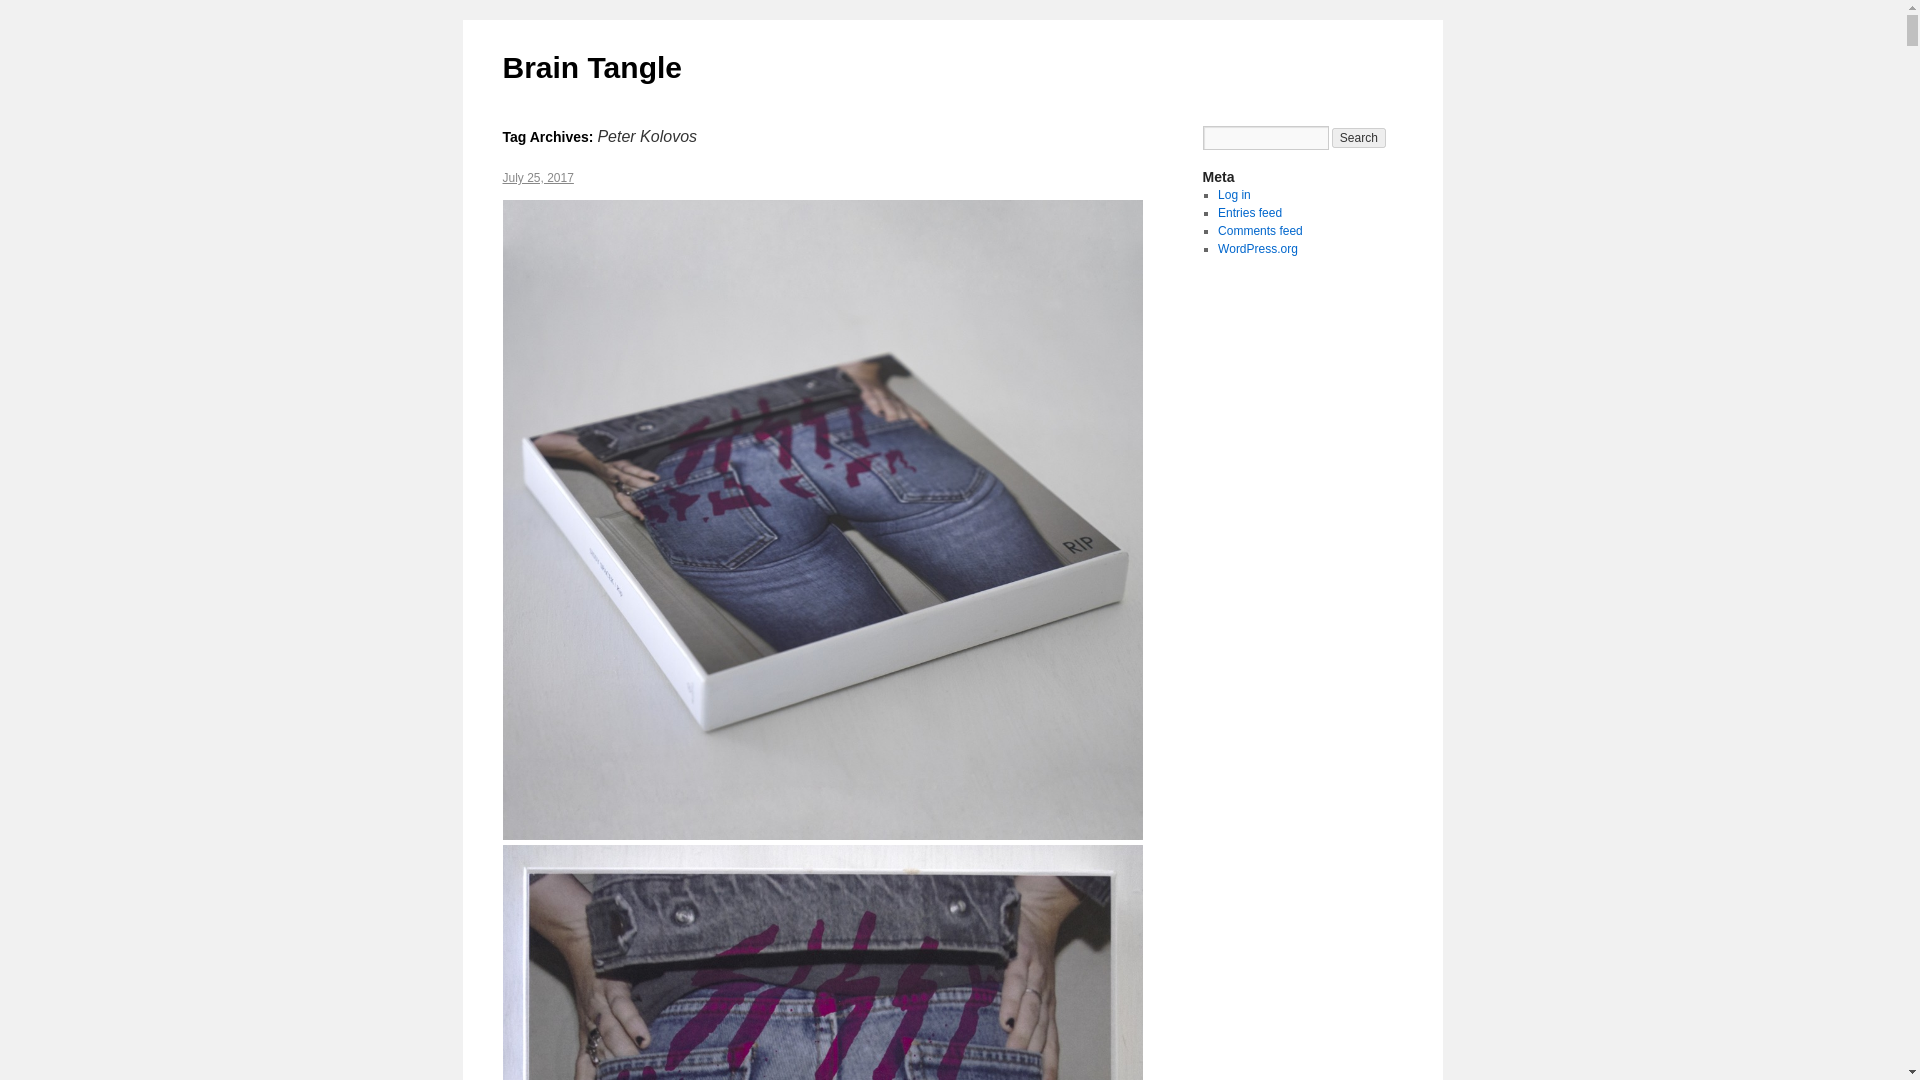 Image resolution: width=1920 pixels, height=1080 pixels. I want to click on Brain Tangle, so click(591, 67).